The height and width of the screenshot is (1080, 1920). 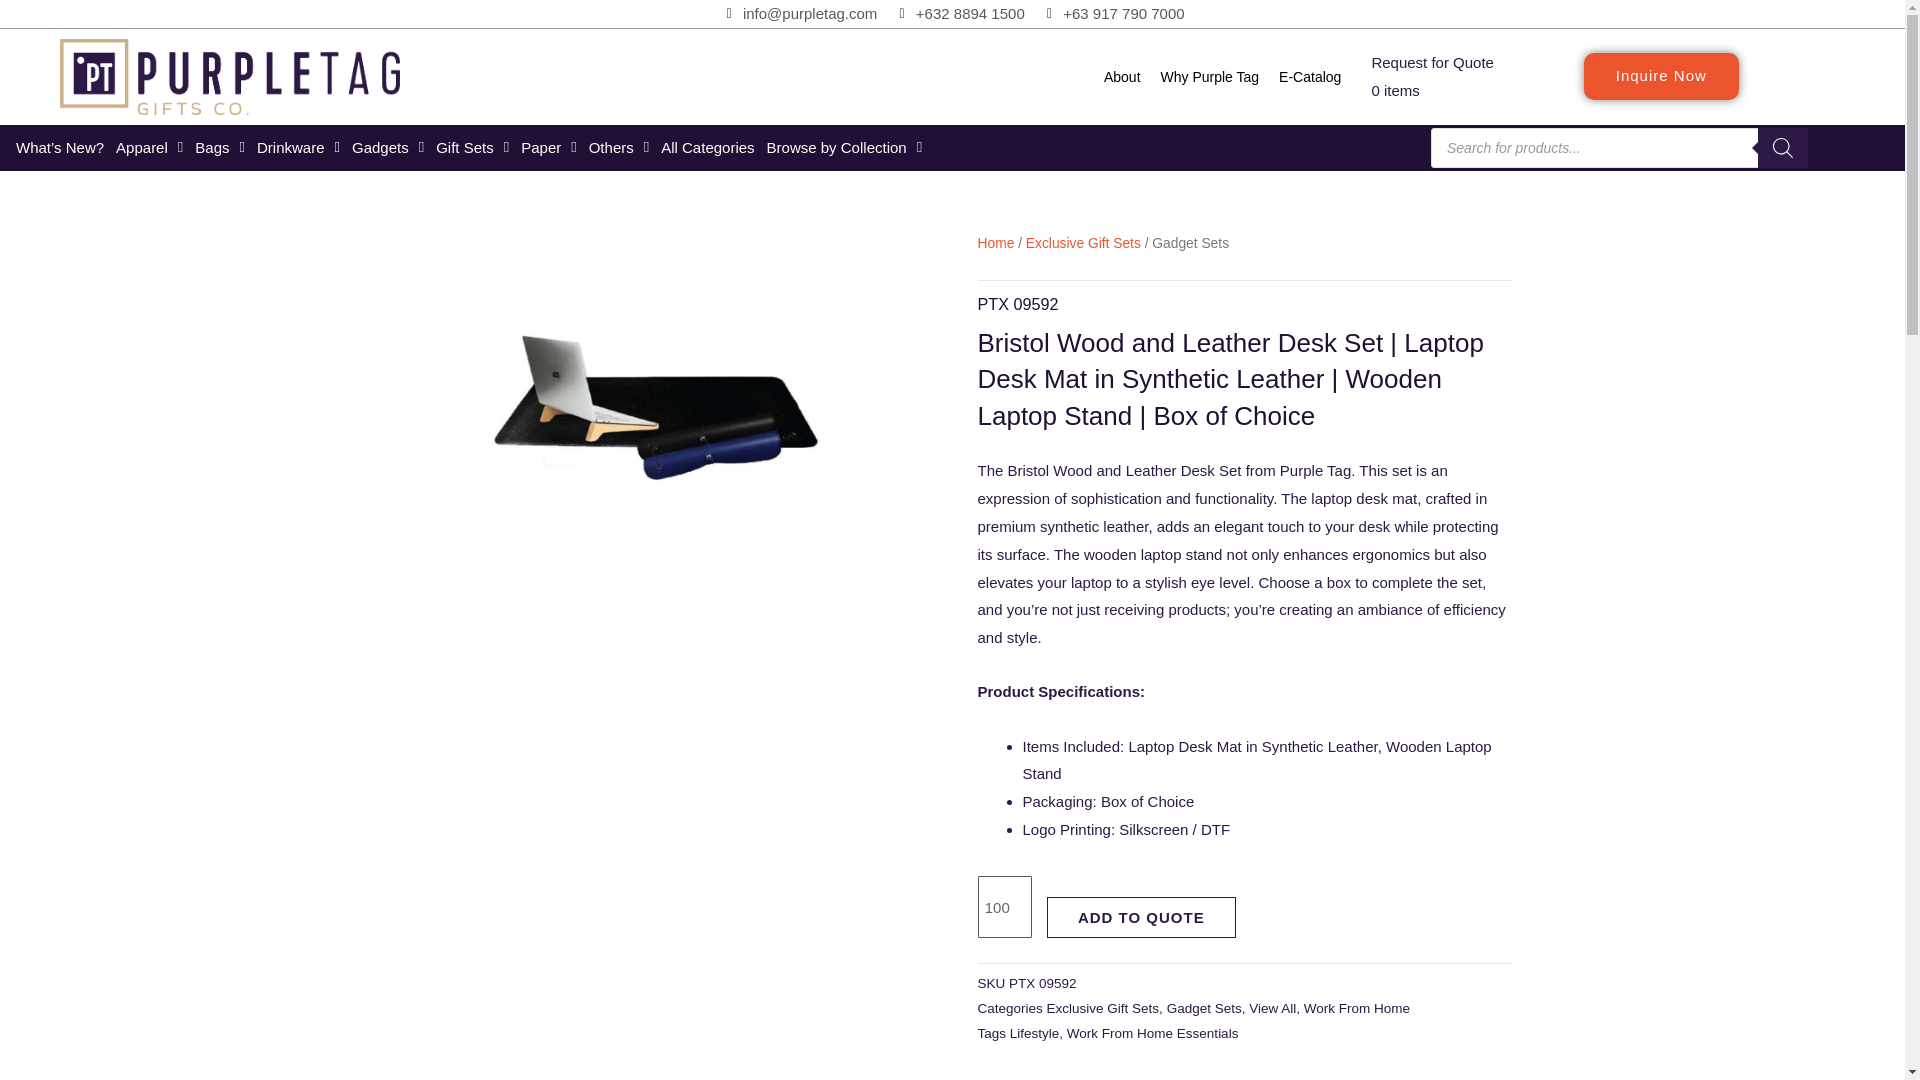 What do you see at coordinates (1122, 77) in the screenshot?
I see `About` at bounding box center [1122, 77].